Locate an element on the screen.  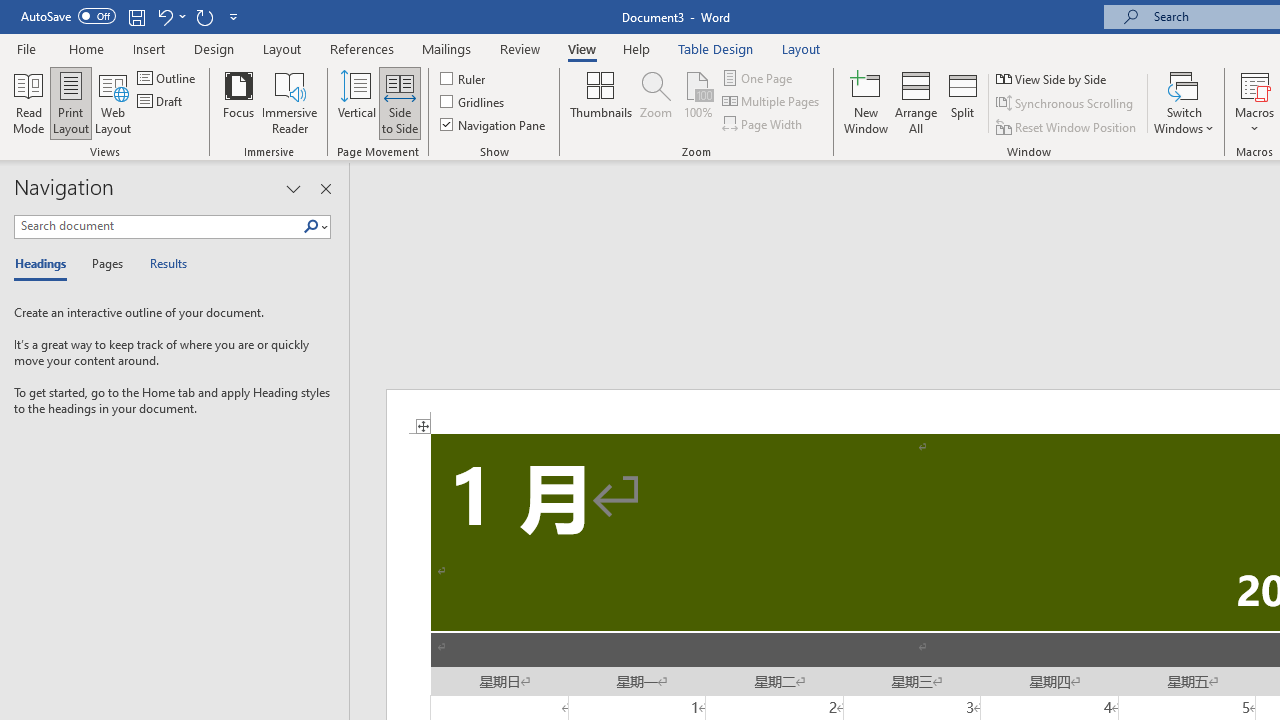
Multiple Pages is located at coordinates (772, 102).